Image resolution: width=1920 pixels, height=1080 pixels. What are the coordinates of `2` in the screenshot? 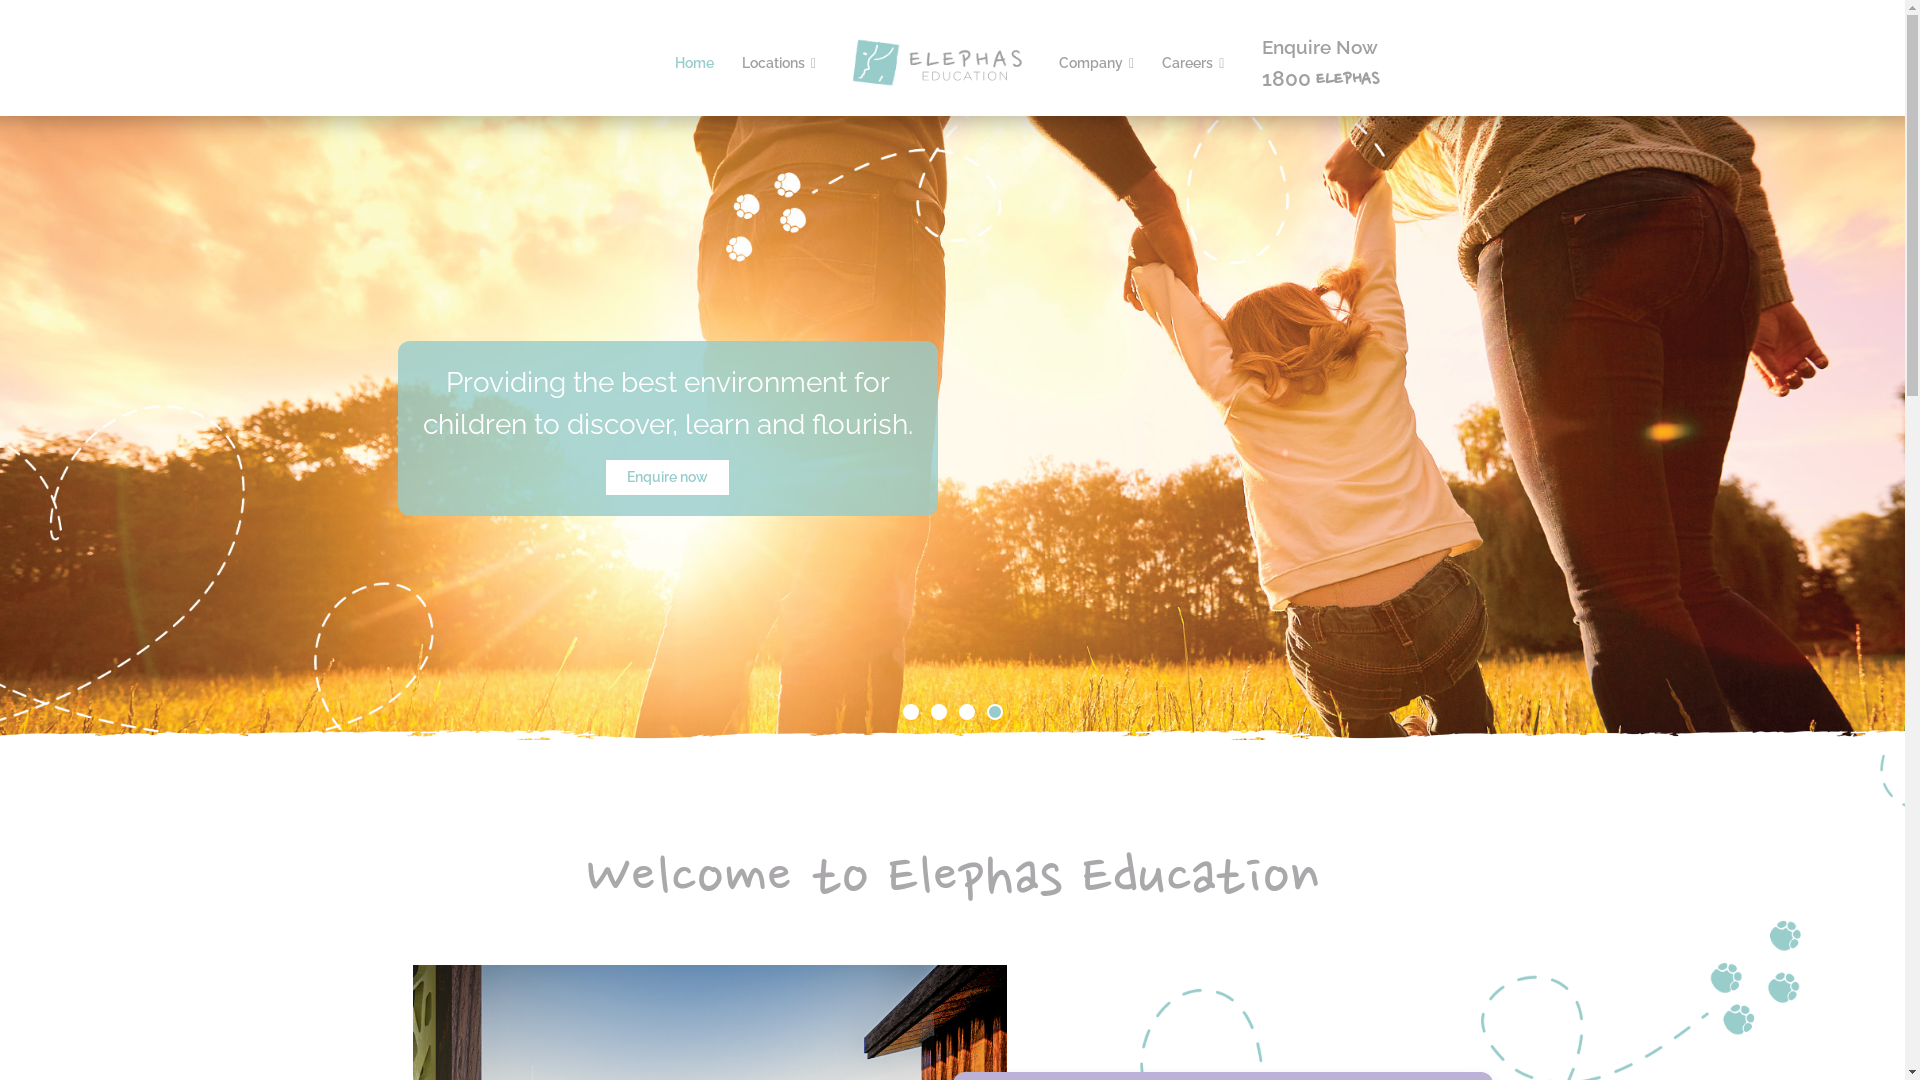 It's located at (938, 712).